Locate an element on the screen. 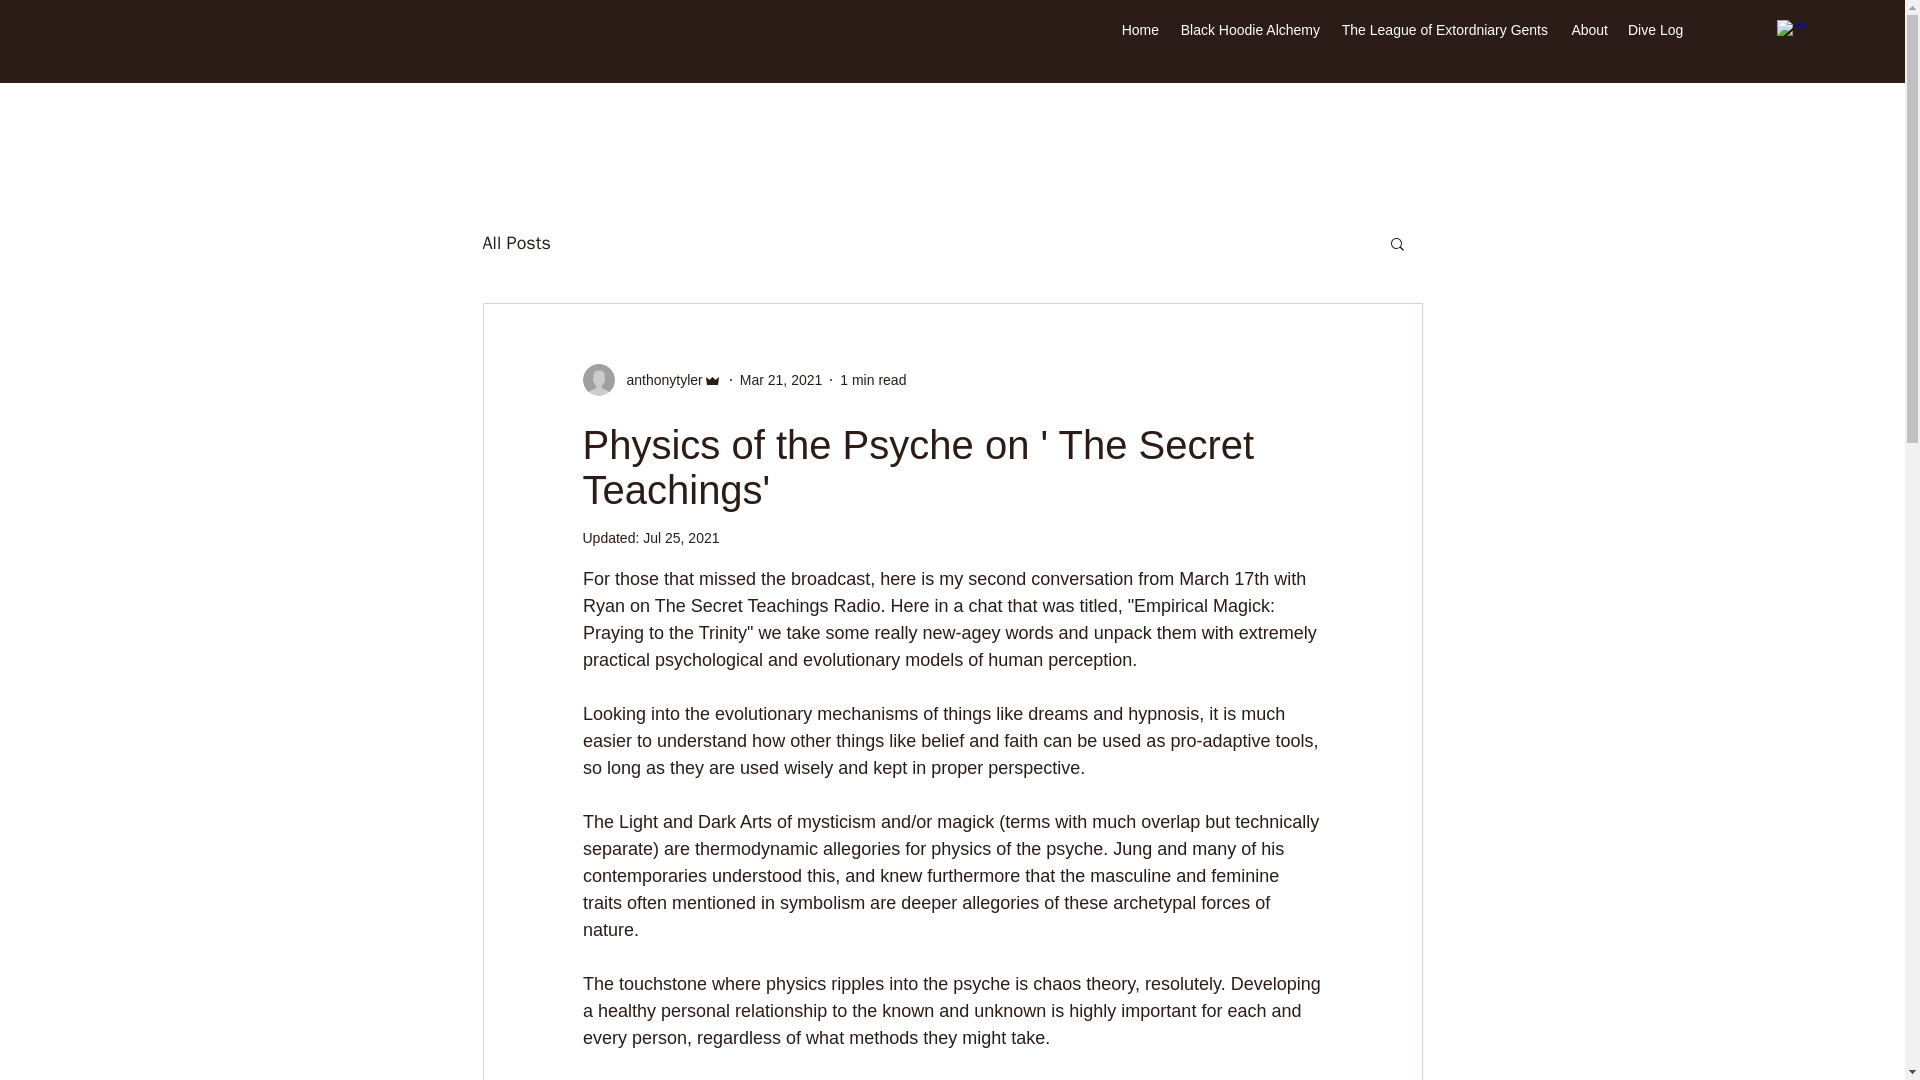 This screenshot has height=1080, width=1920. Mar 21, 2021 is located at coordinates (781, 379).